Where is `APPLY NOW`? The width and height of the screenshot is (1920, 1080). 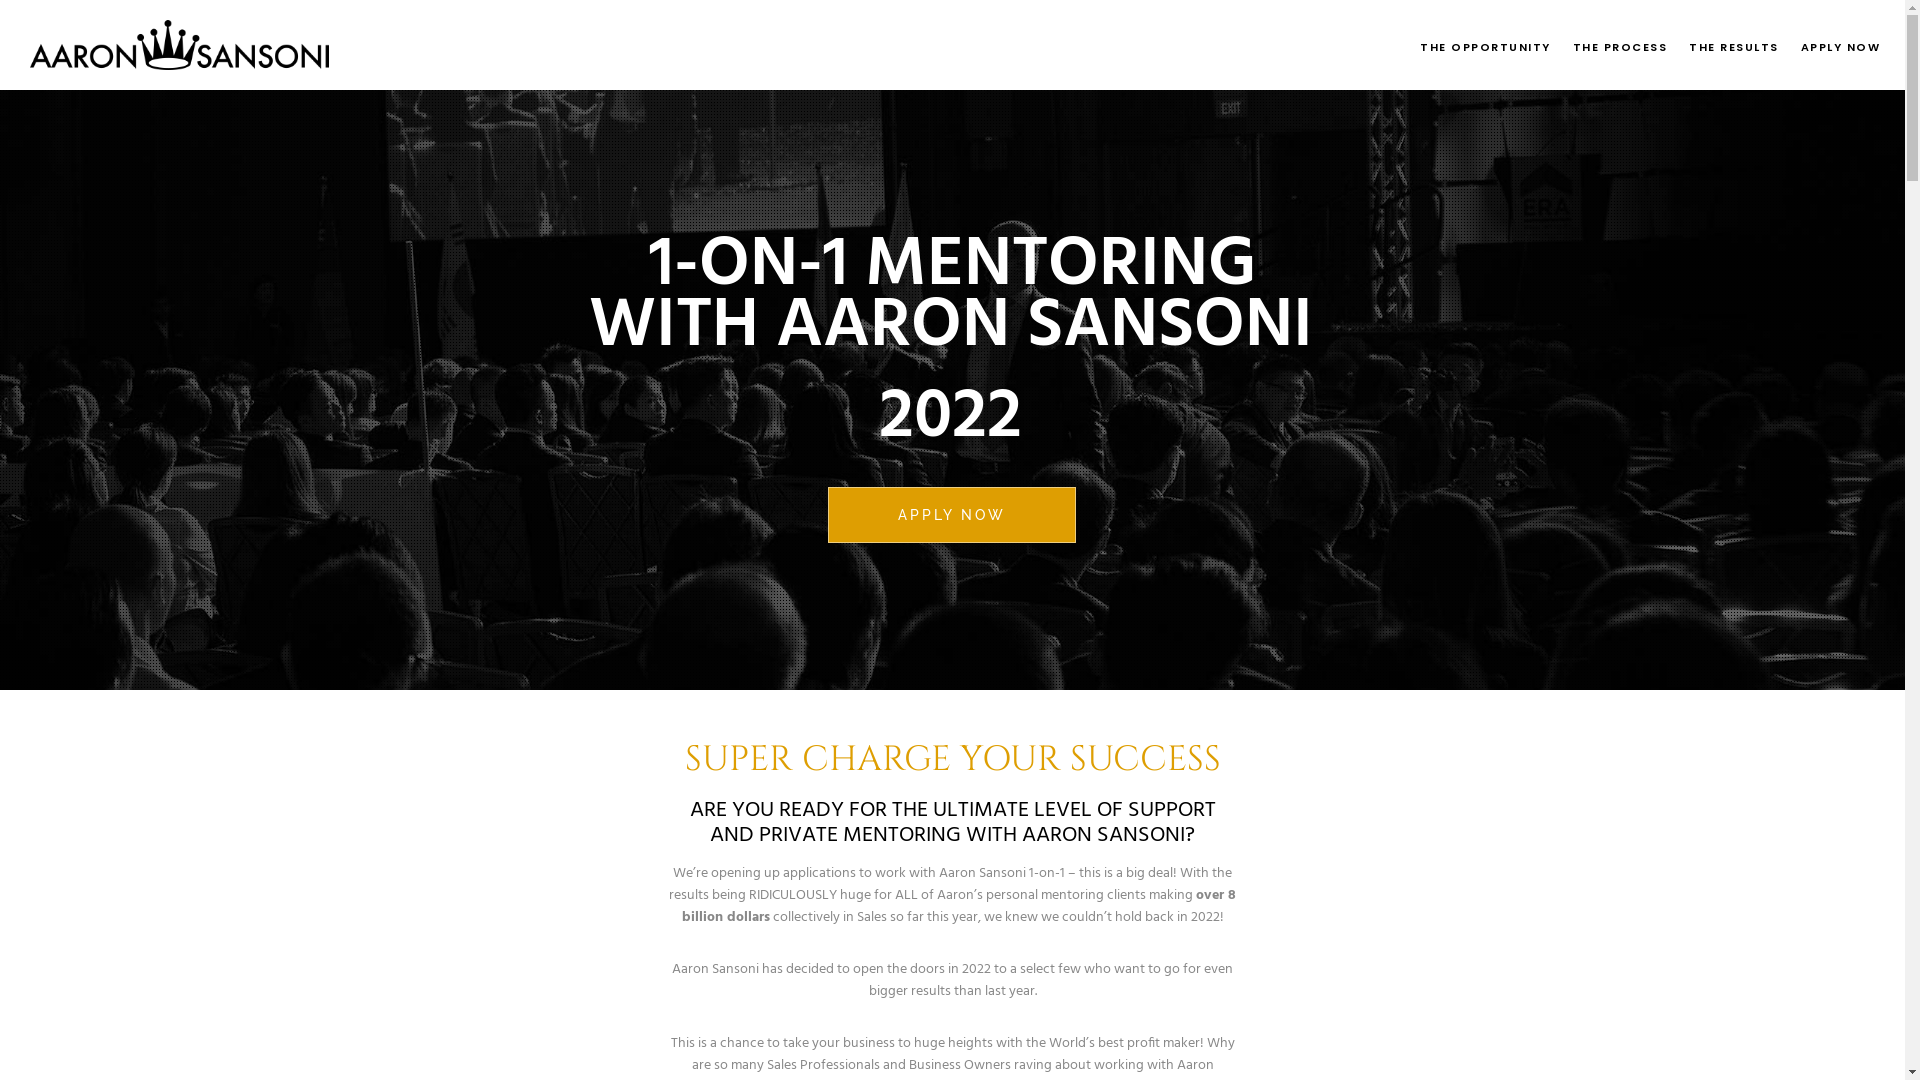
APPLY NOW is located at coordinates (1829, 45).